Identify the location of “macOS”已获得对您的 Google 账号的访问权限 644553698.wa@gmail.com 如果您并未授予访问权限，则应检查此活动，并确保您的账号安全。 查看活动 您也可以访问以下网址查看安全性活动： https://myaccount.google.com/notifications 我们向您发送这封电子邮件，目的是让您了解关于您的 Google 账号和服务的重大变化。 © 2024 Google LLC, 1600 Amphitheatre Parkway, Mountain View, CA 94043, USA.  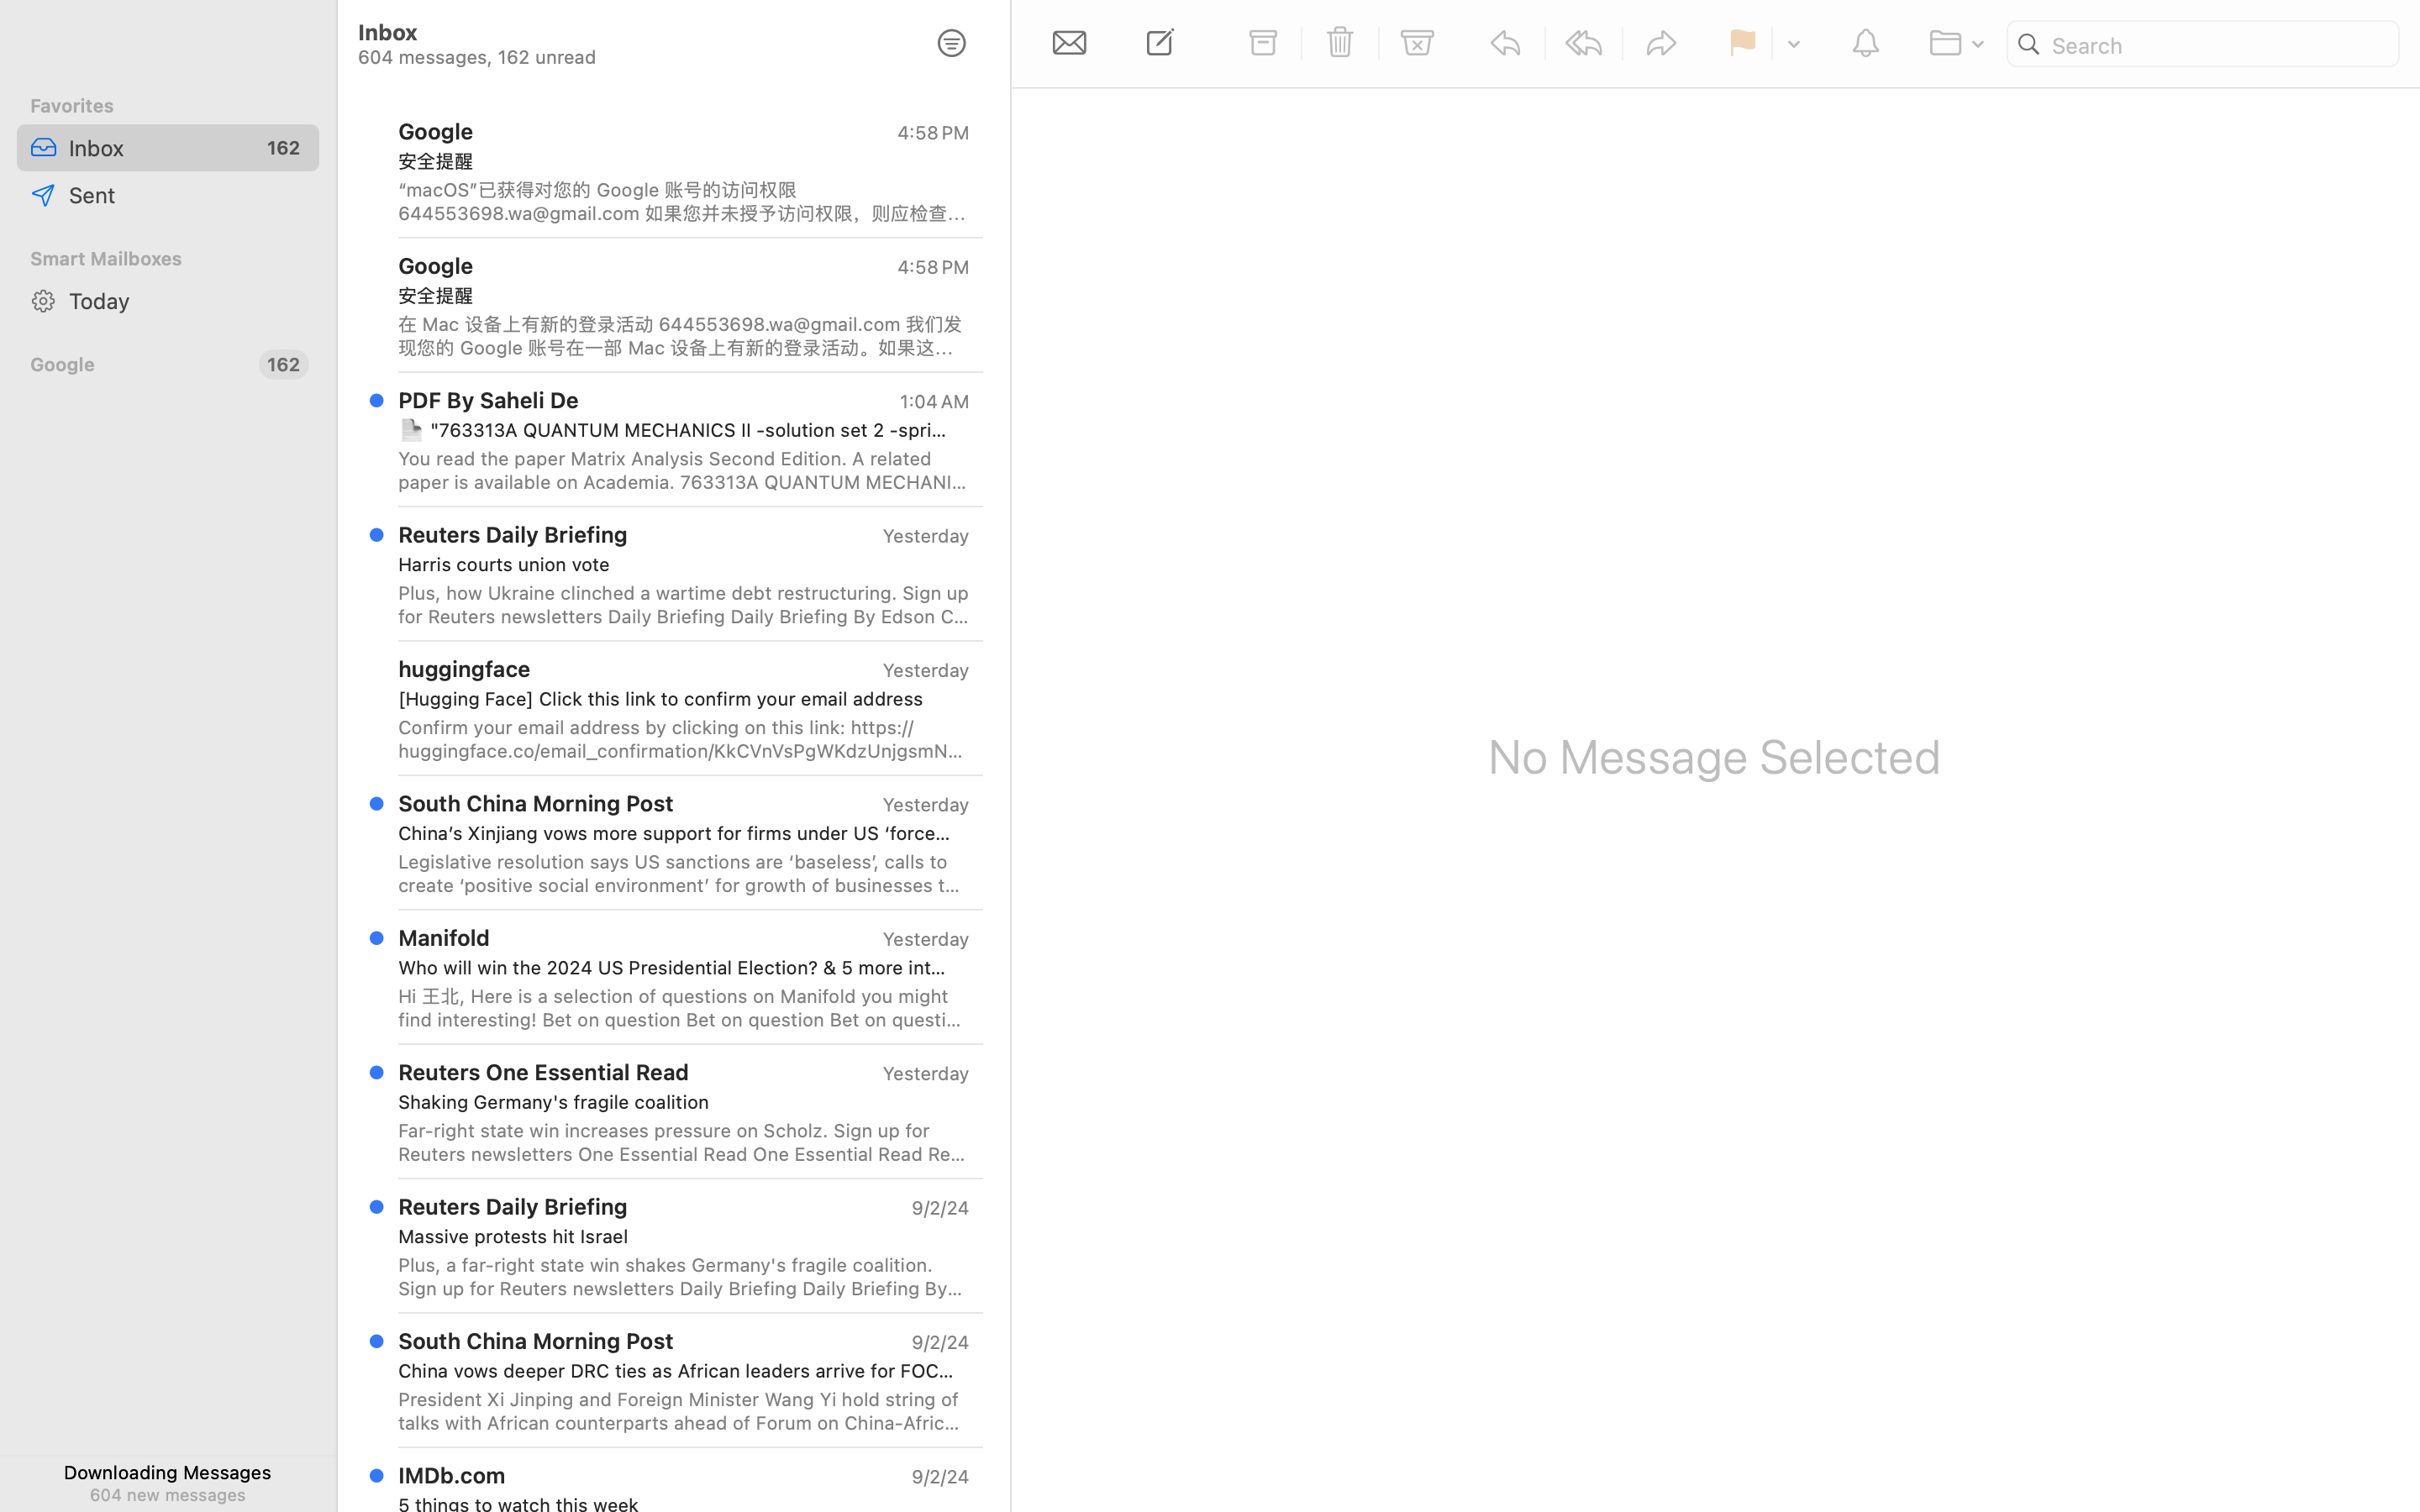
(684, 202).